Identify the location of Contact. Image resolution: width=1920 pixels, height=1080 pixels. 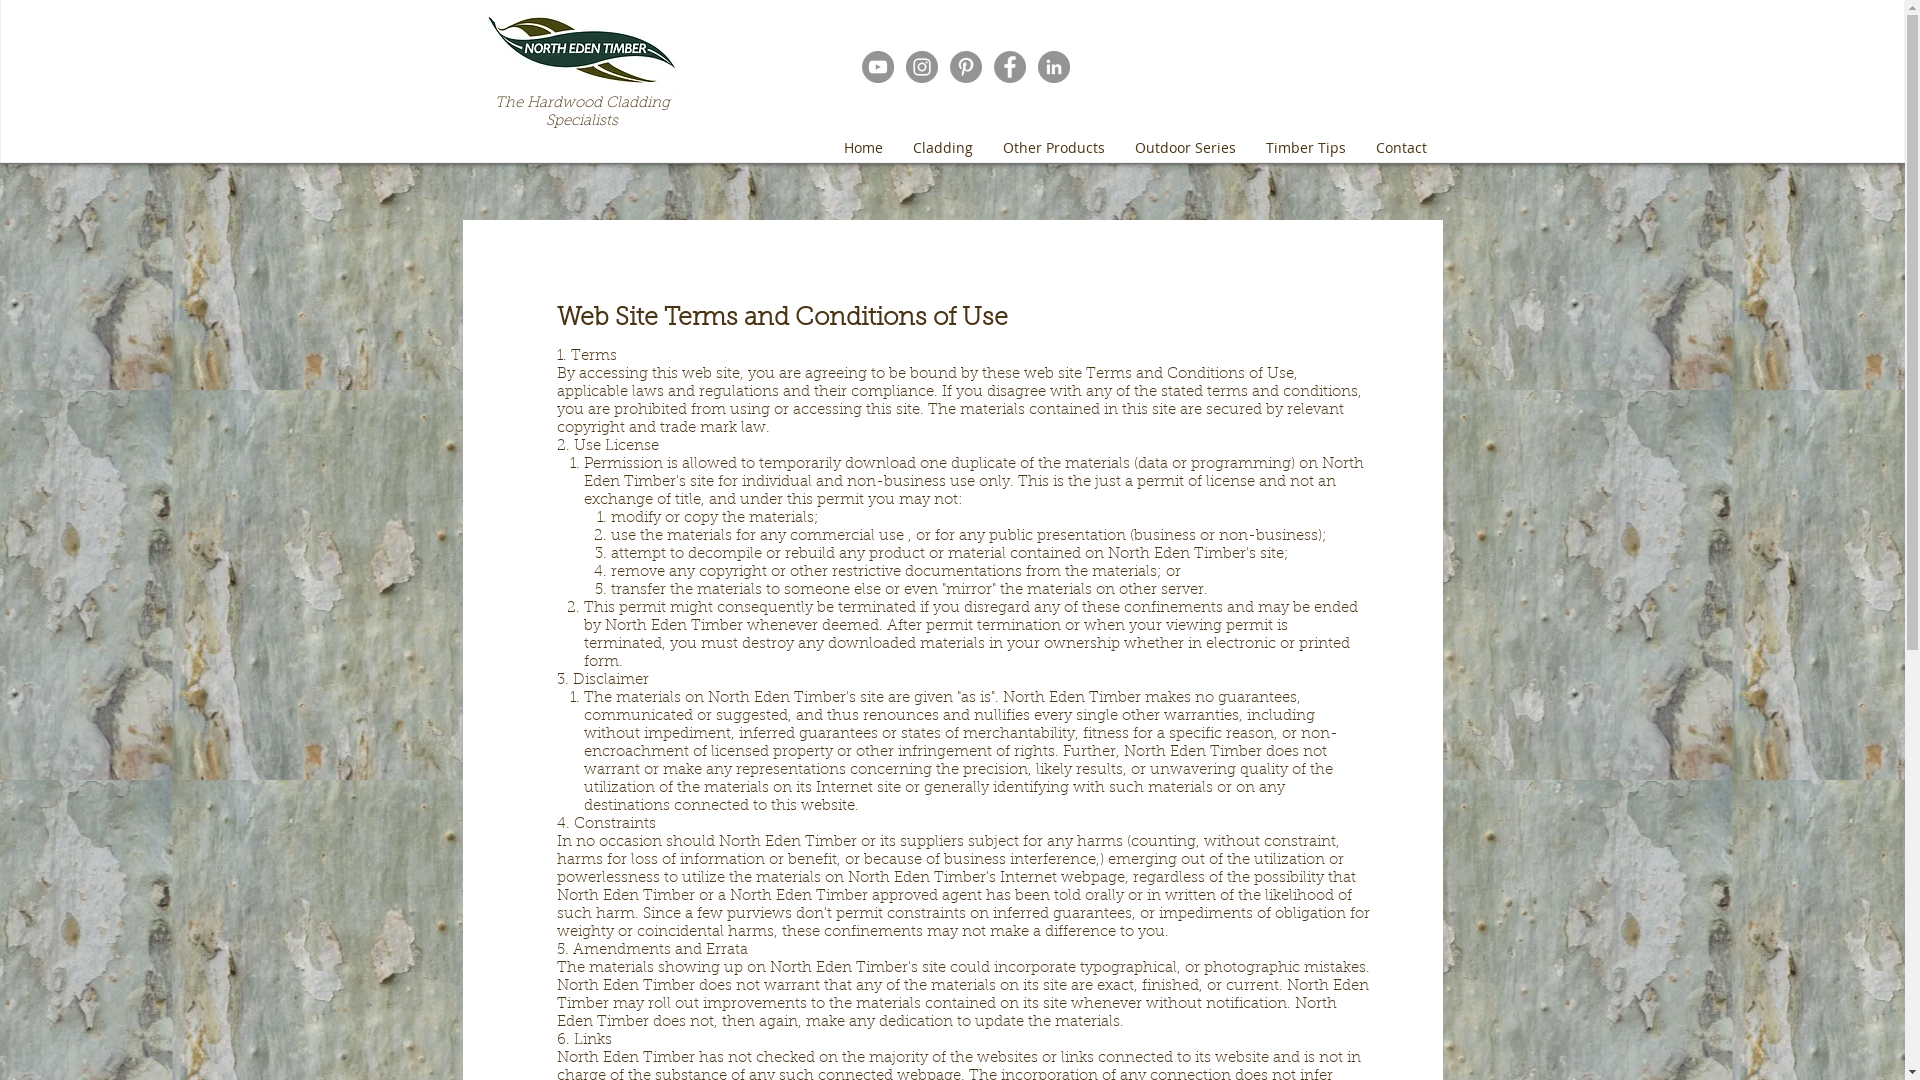
(1400, 148).